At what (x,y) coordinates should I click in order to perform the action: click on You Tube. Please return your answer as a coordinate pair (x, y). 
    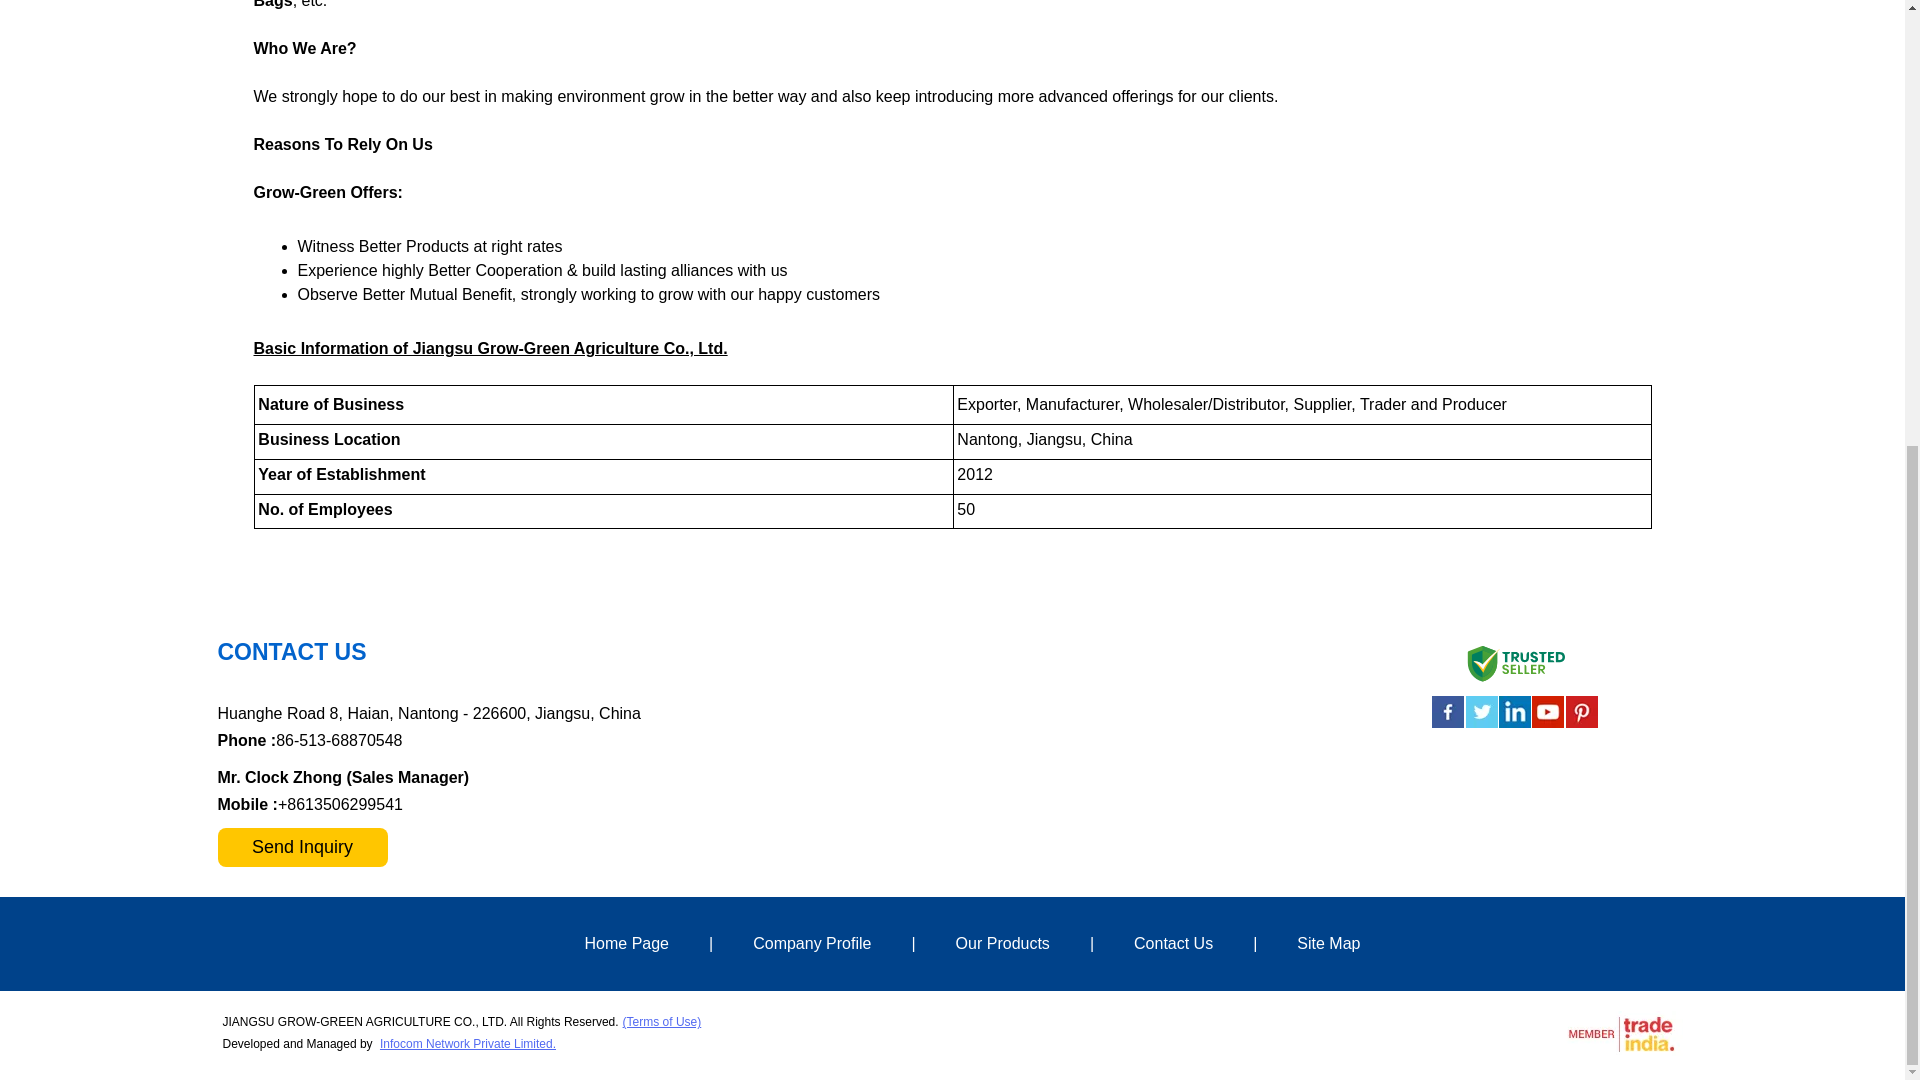
    Looking at the image, I should click on (1548, 726).